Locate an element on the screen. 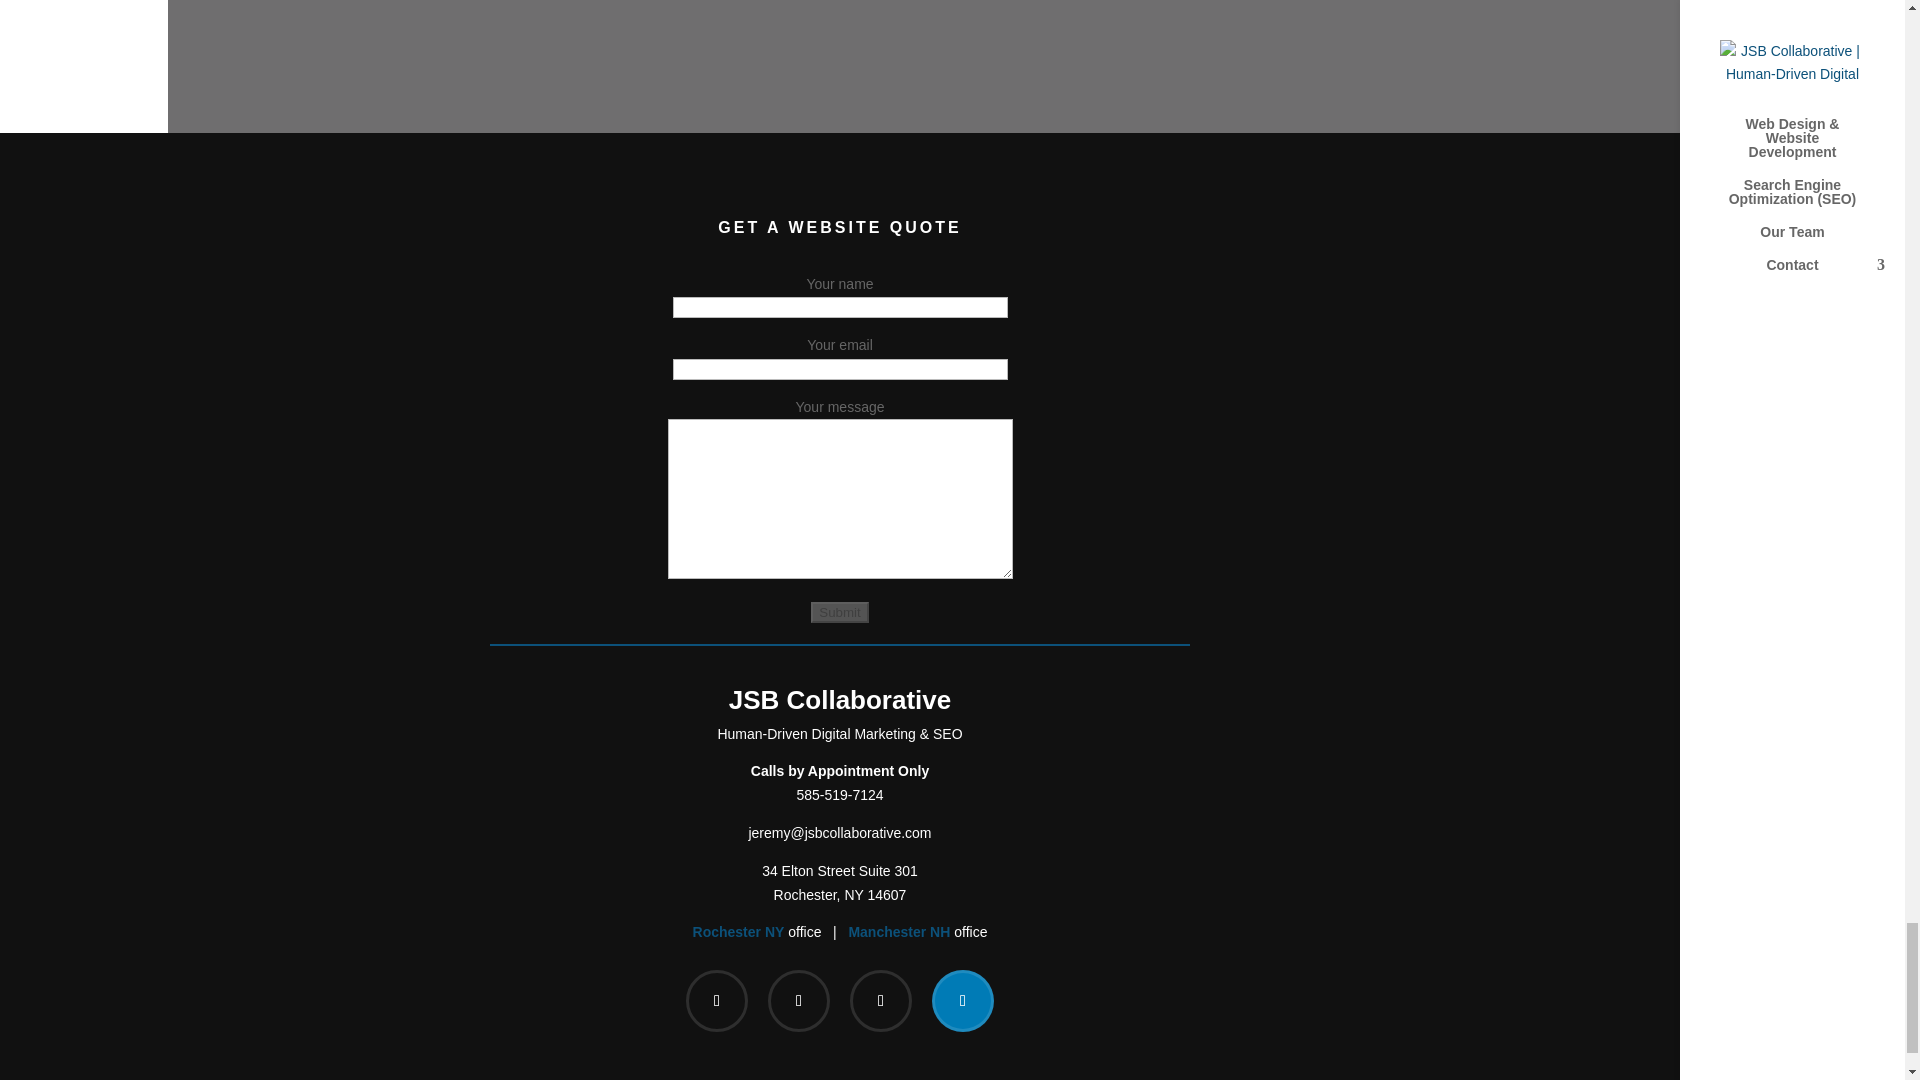  Rochester NY is located at coordinates (899, 932).